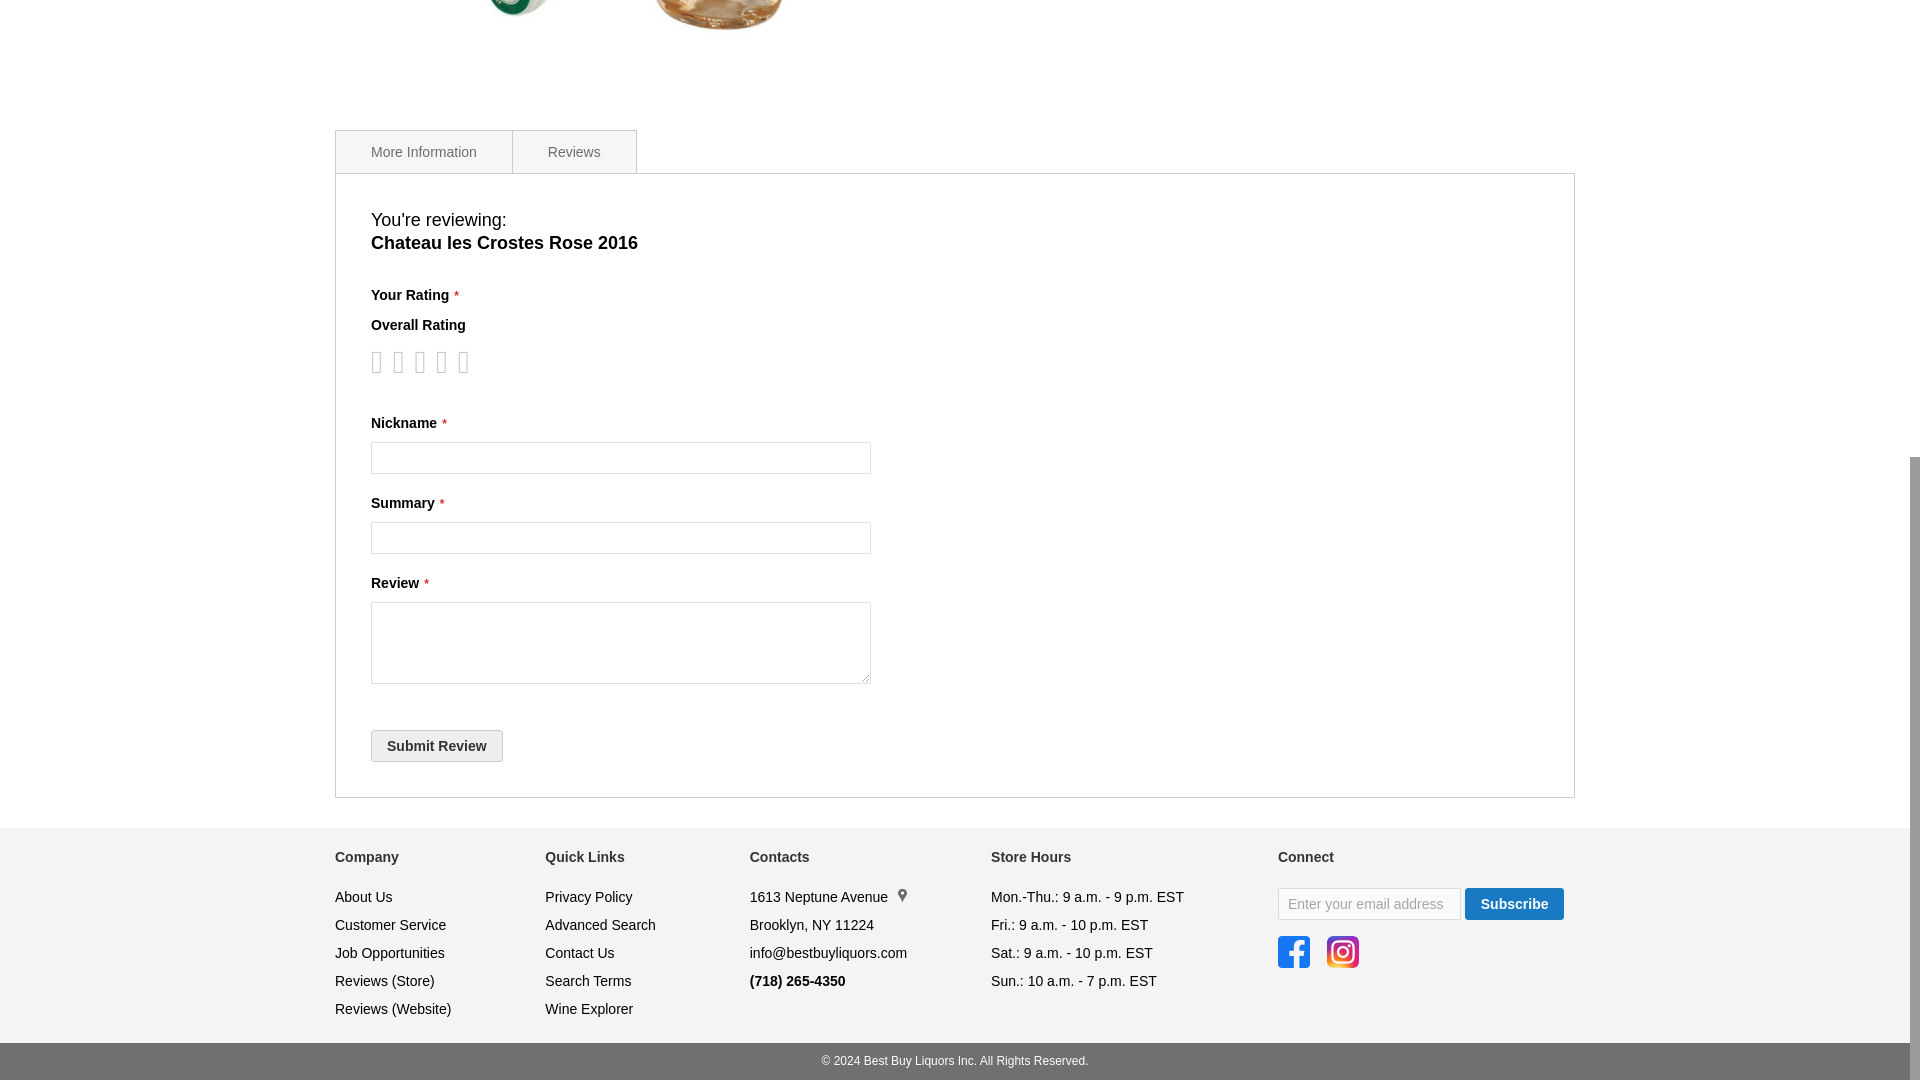  What do you see at coordinates (1514, 904) in the screenshot?
I see `Subscribe` at bounding box center [1514, 904].